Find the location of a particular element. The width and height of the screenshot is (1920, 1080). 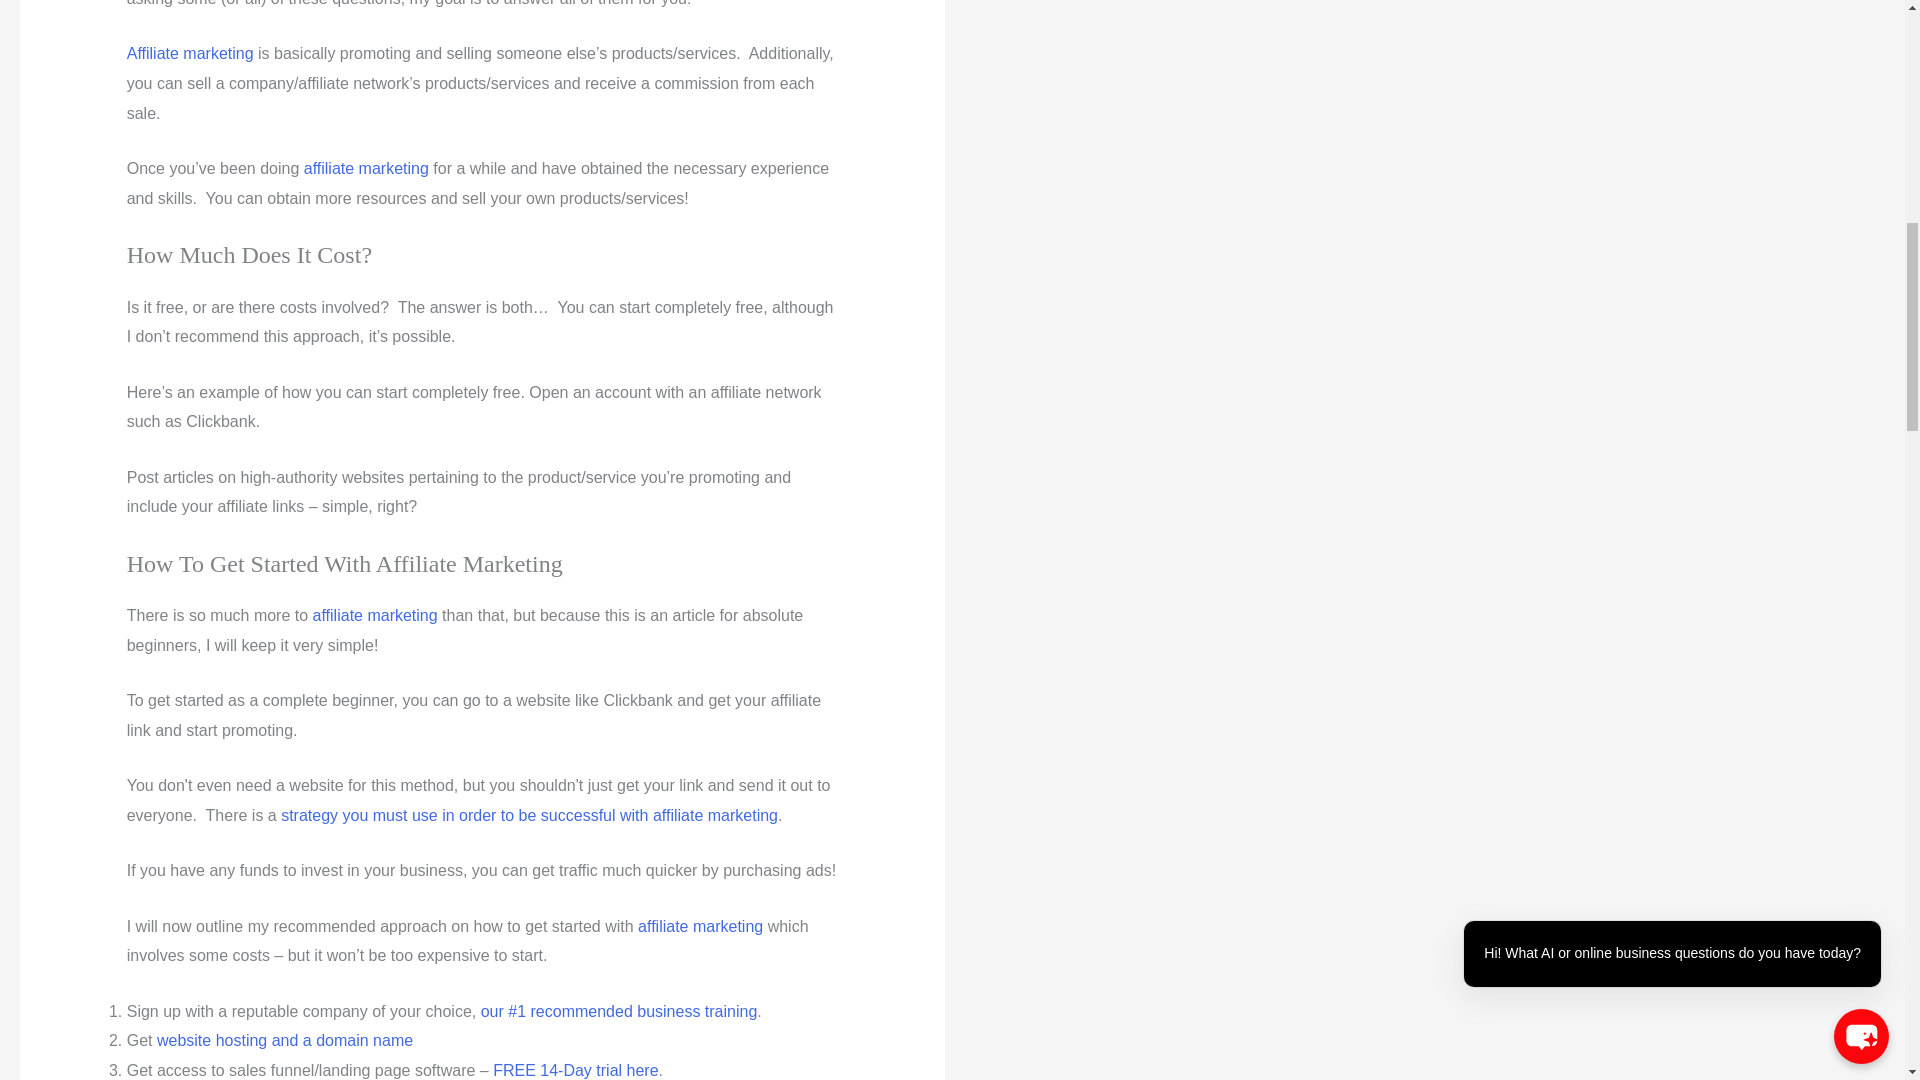

affiliate marketing is located at coordinates (374, 615).